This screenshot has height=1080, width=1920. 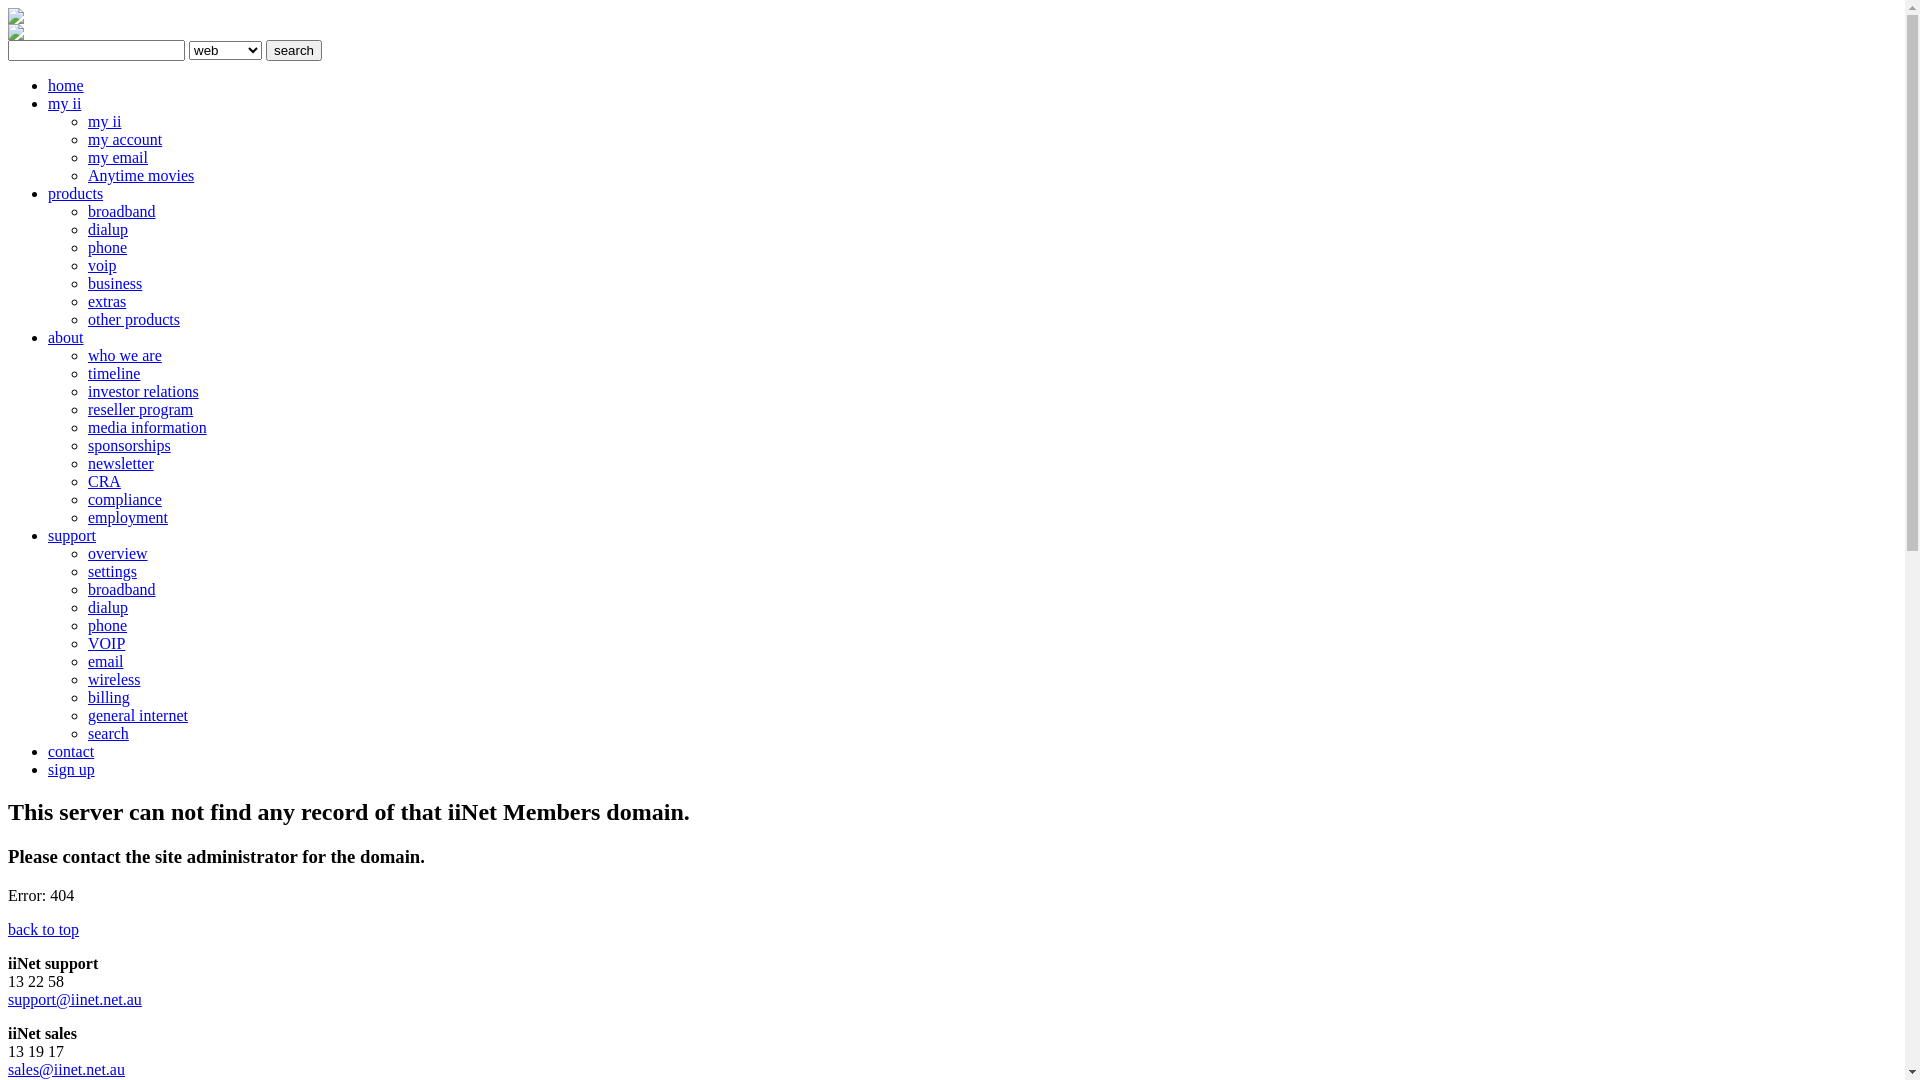 I want to click on back to top, so click(x=44, y=930).